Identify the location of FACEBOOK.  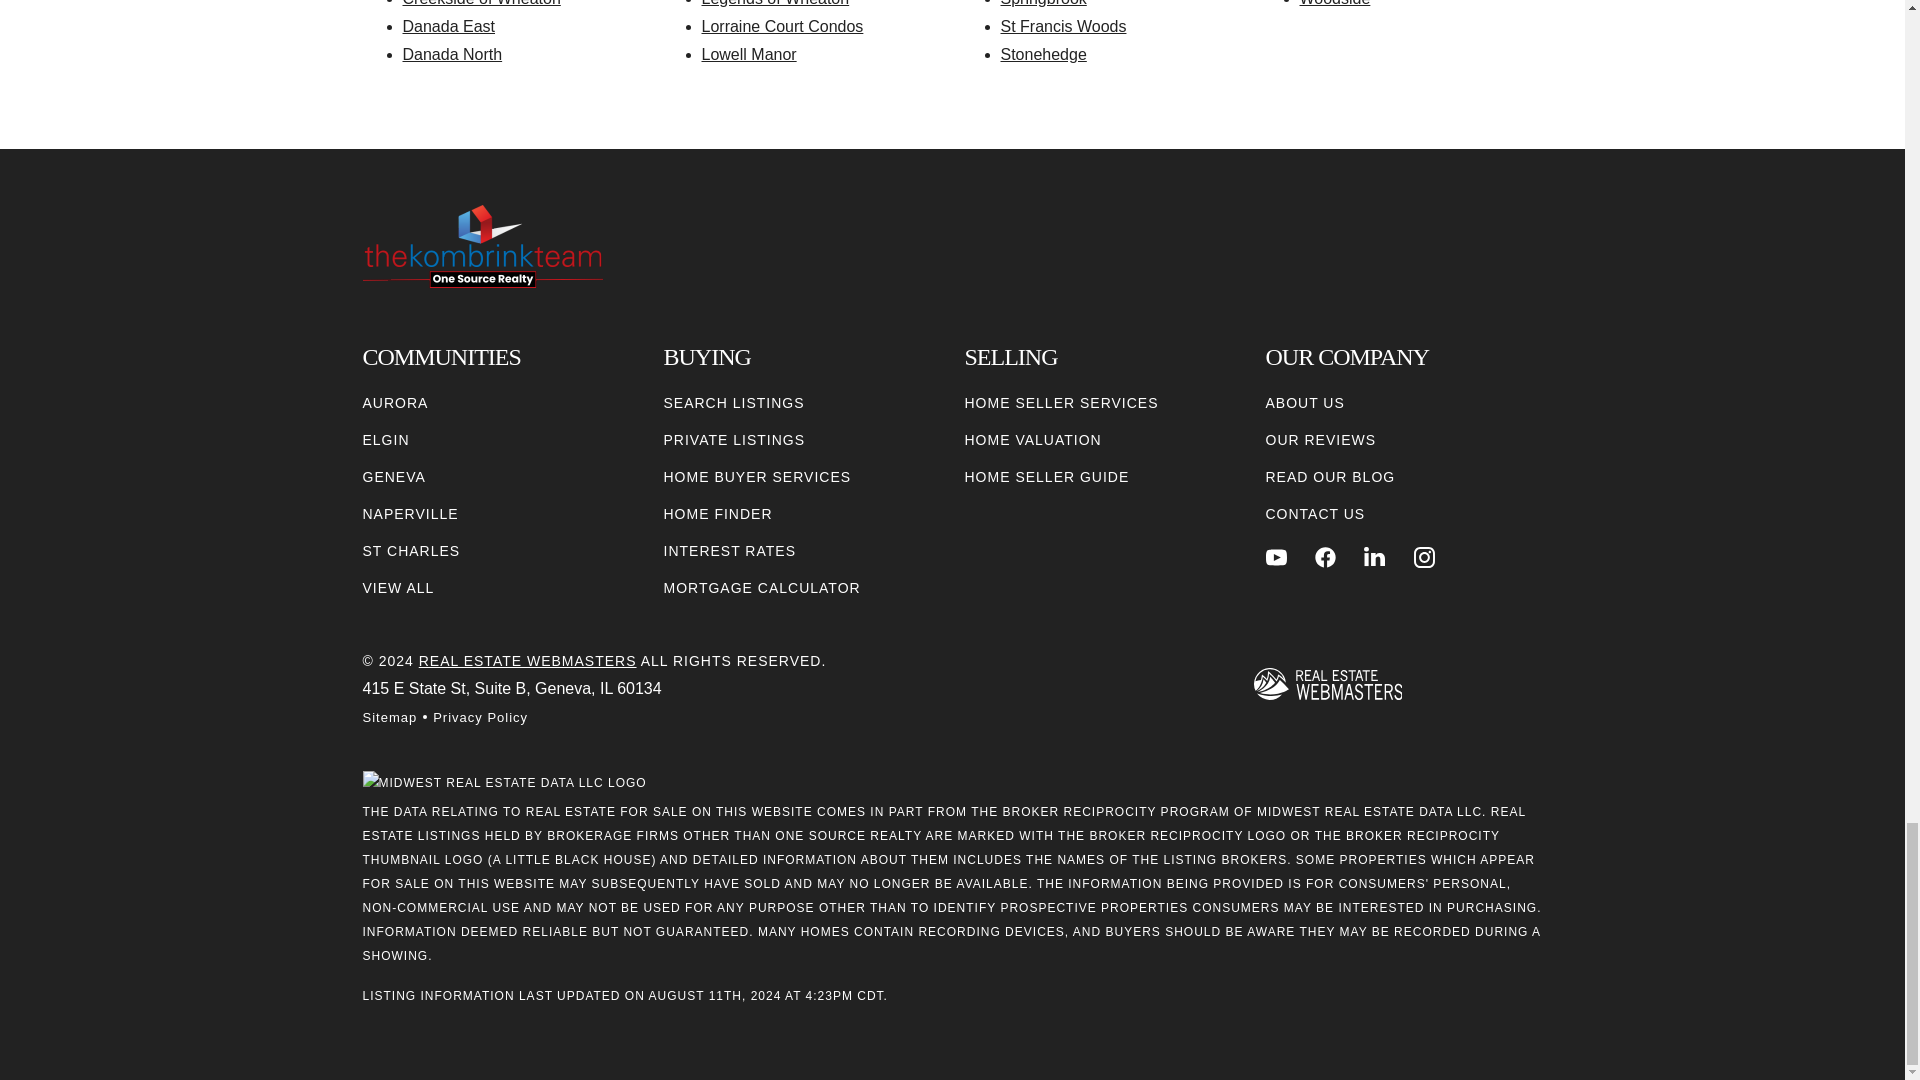
(1326, 557).